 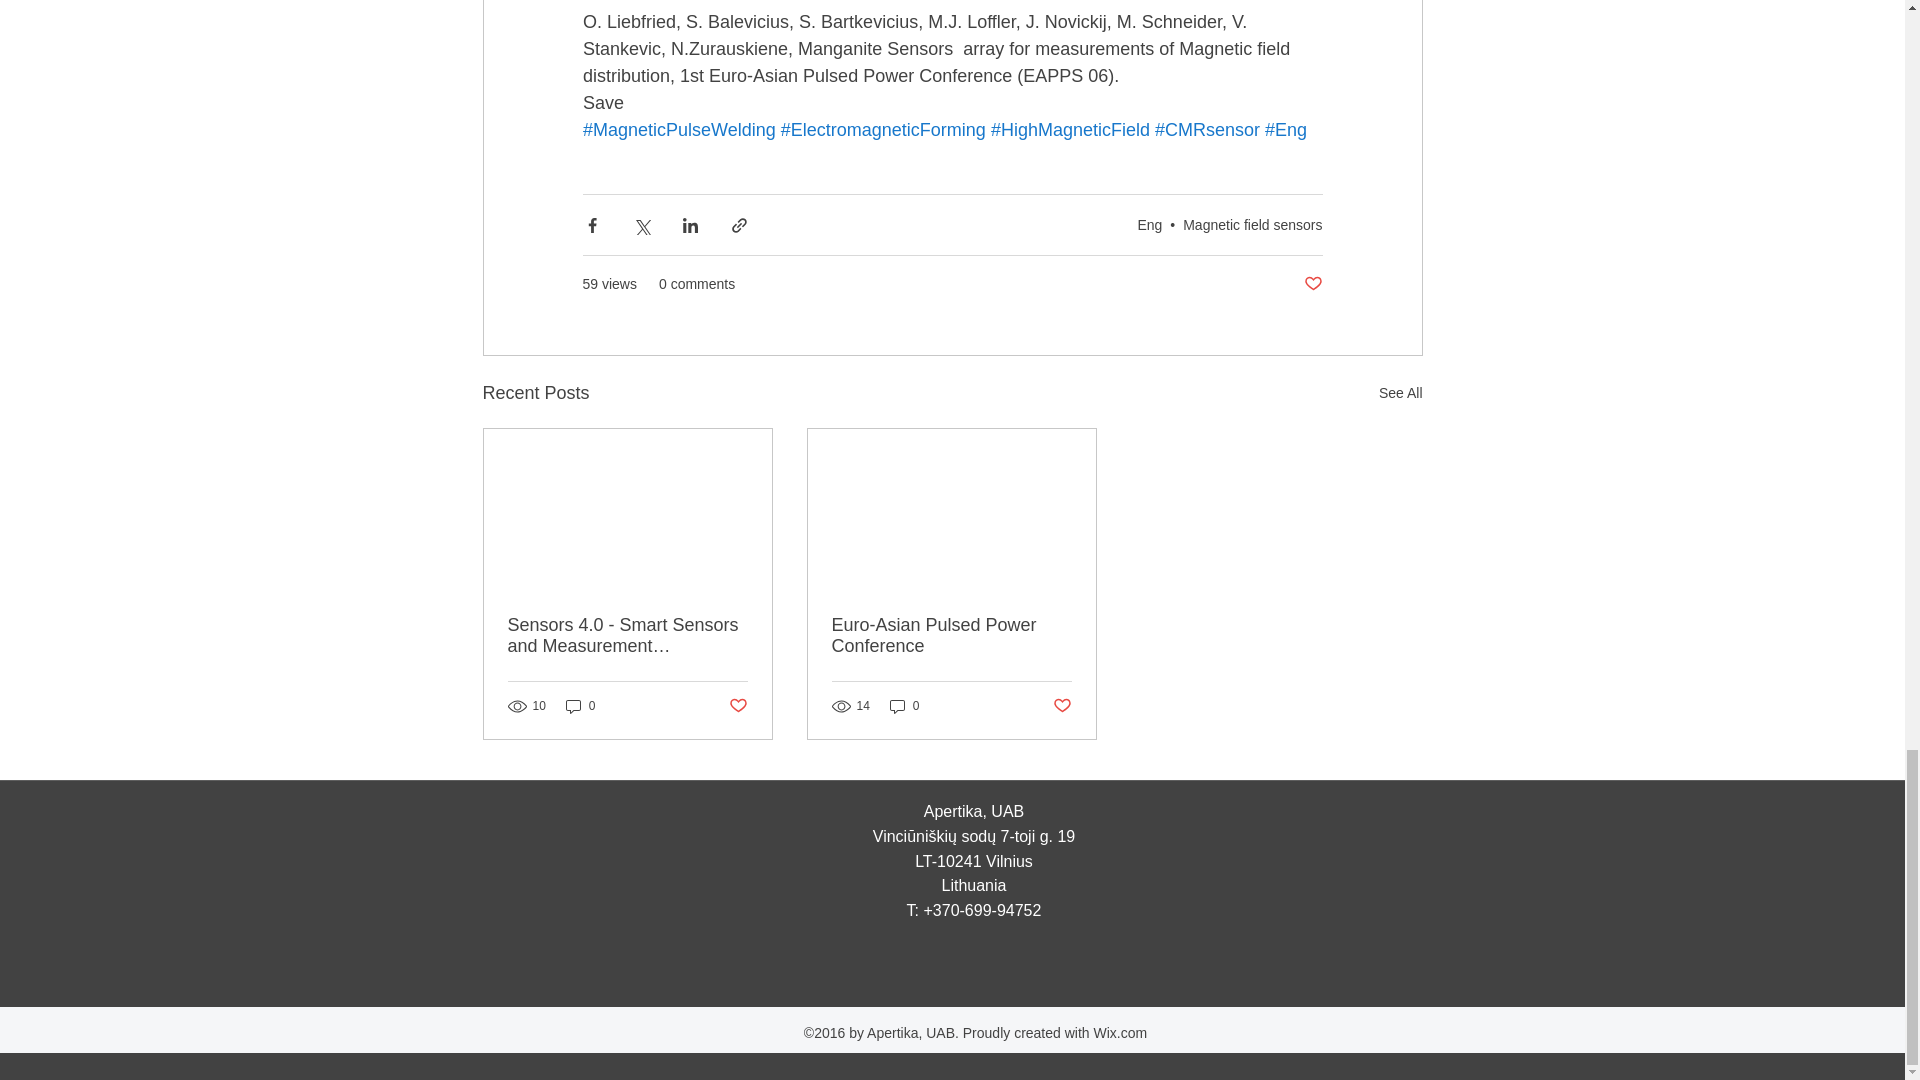 What do you see at coordinates (736, 706) in the screenshot?
I see `Post not marked as liked` at bounding box center [736, 706].